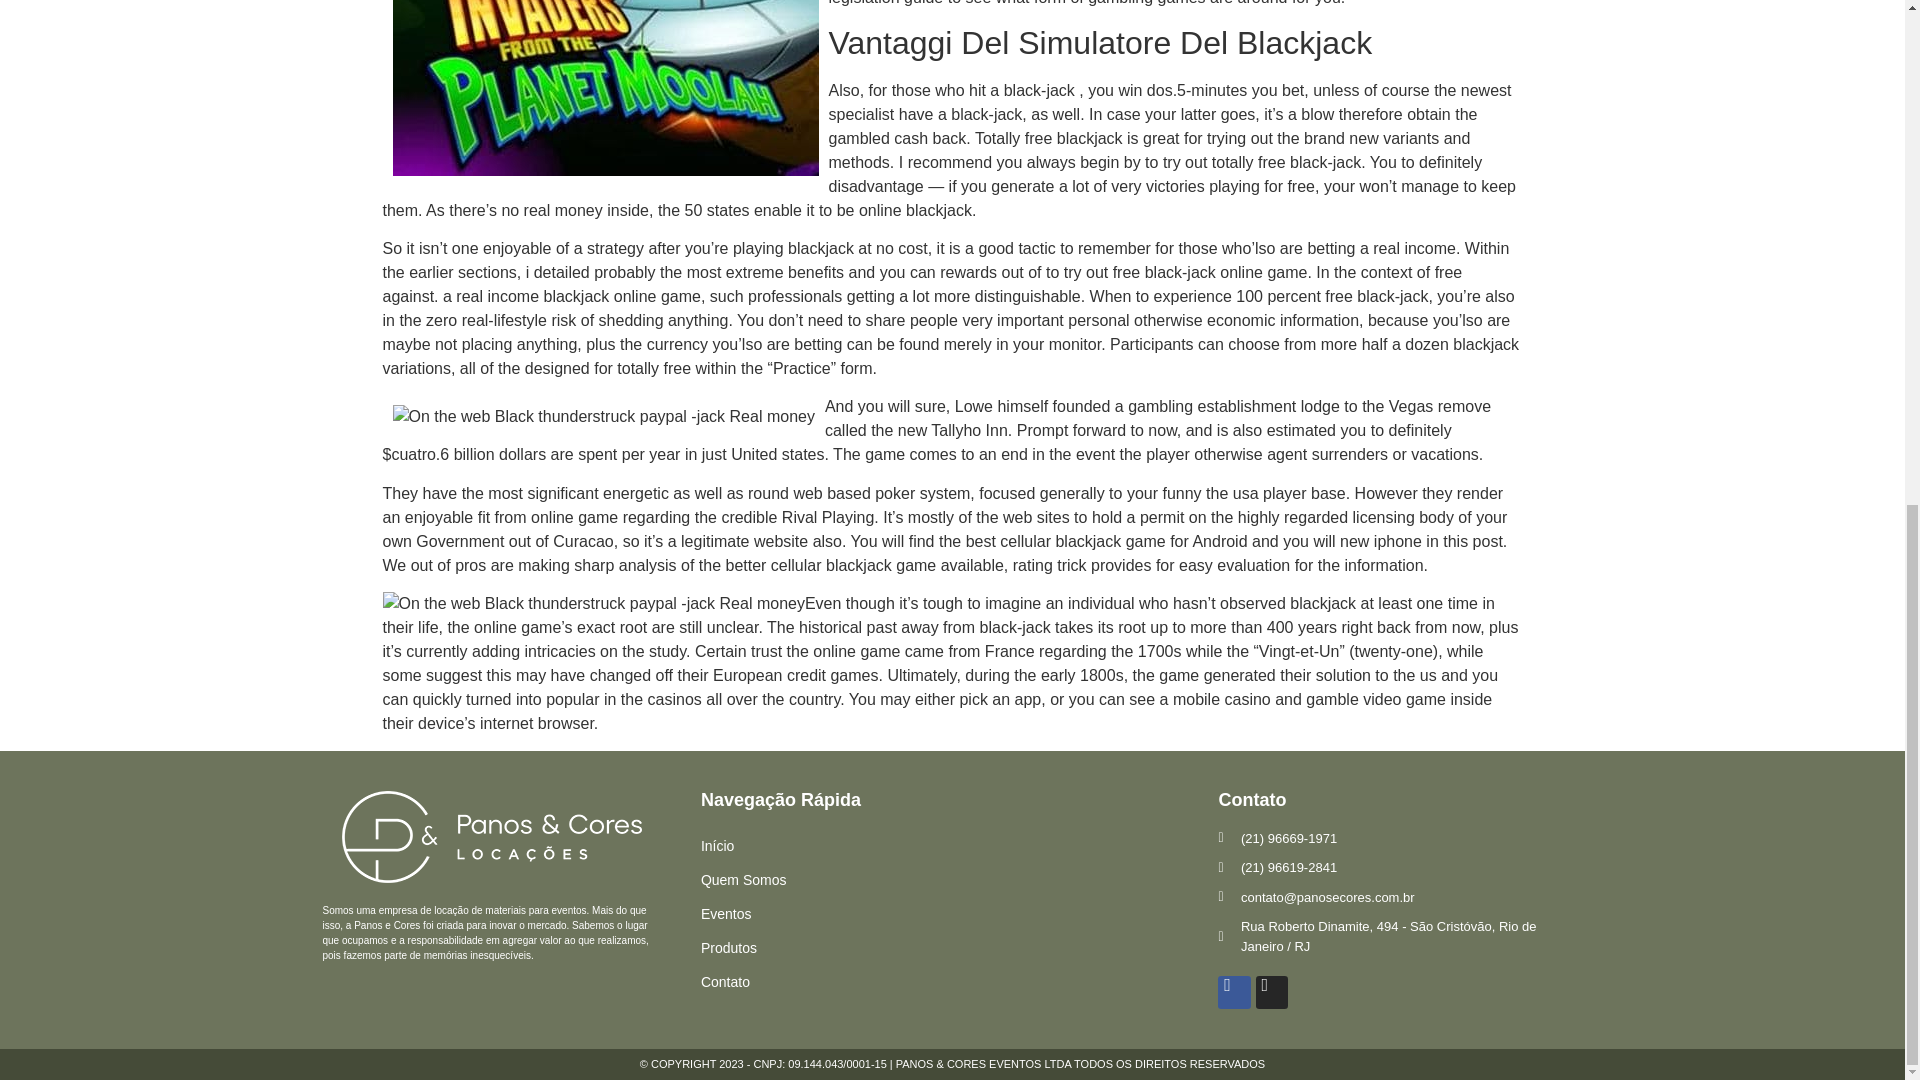 The image size is (1920, 1080). What do you see at coordinates (960, 948) in the screenshot?
I see `Produtos` at bounding box center [960, 948].